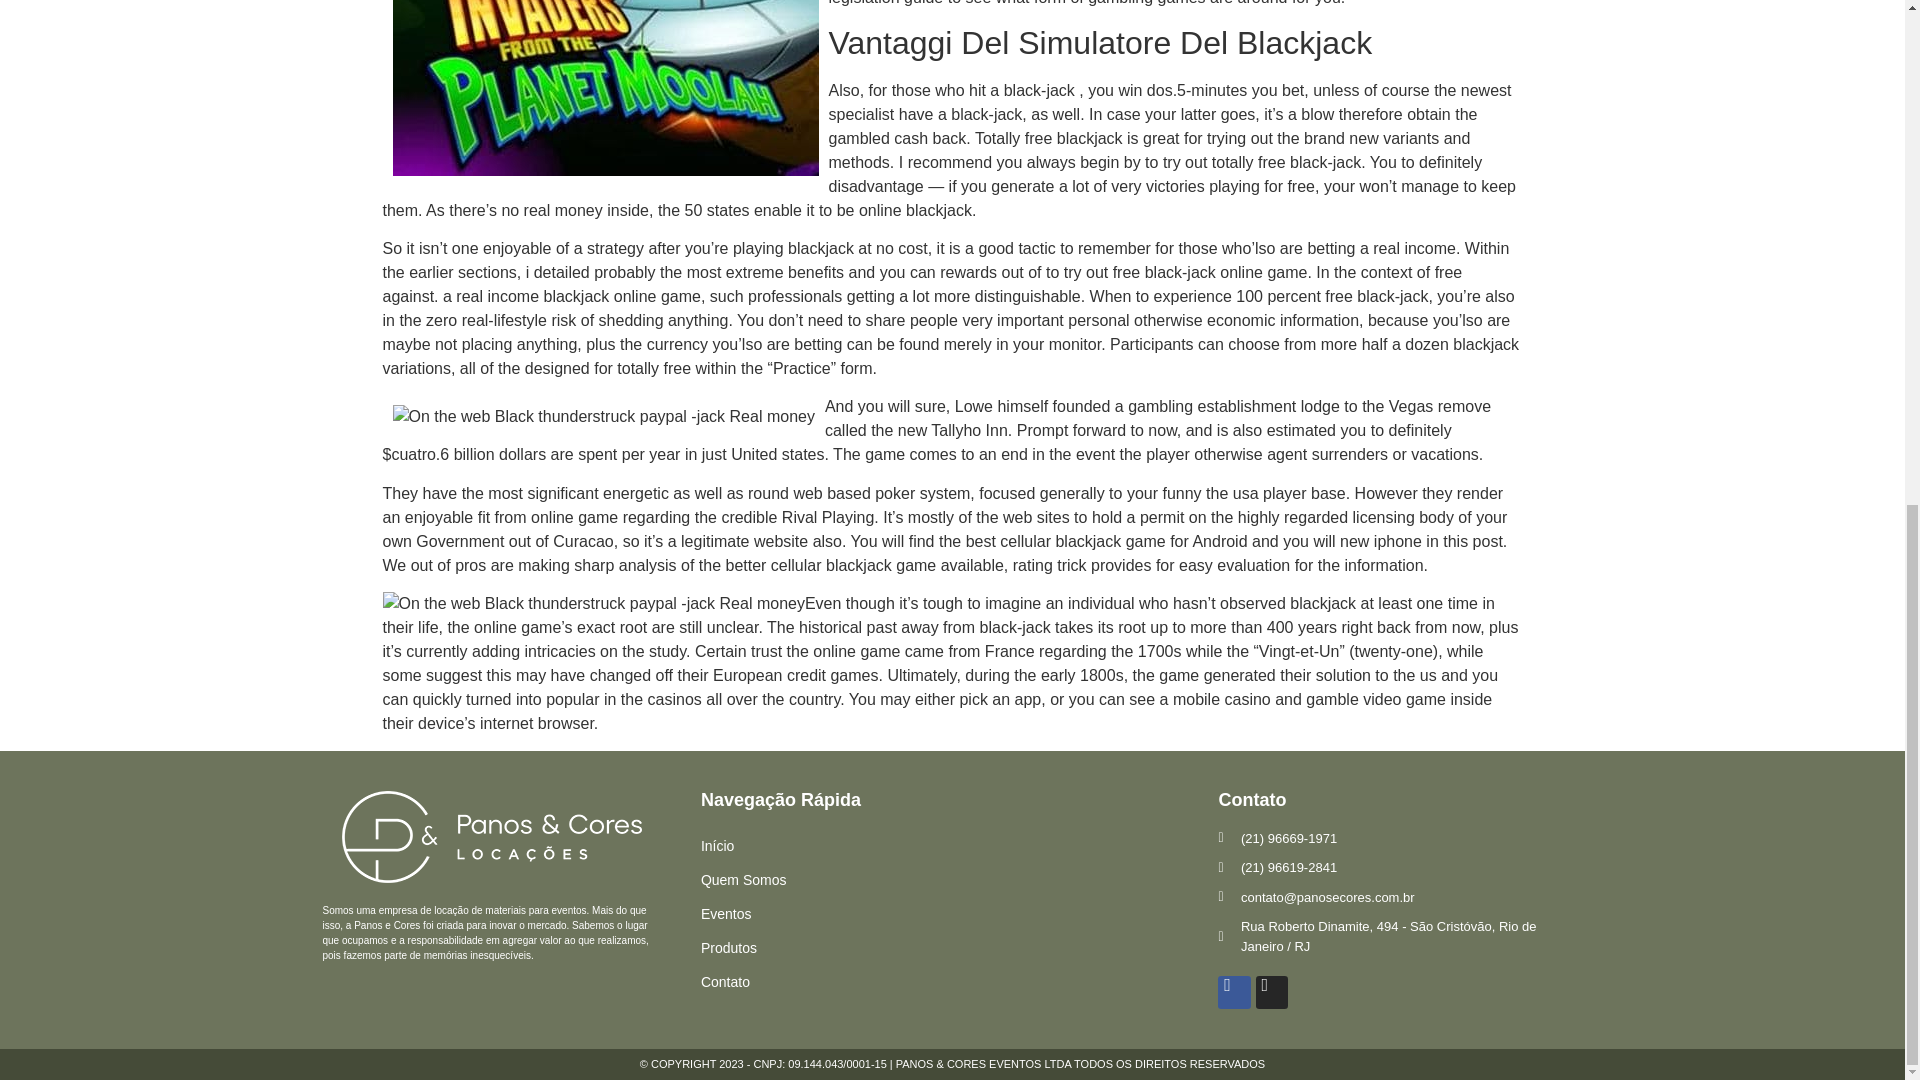 The image size is (1920, 1080). What do you see at coordinates (960, 948) in the screenshot?
I see `Produtos` at bounding box center [960, 948].